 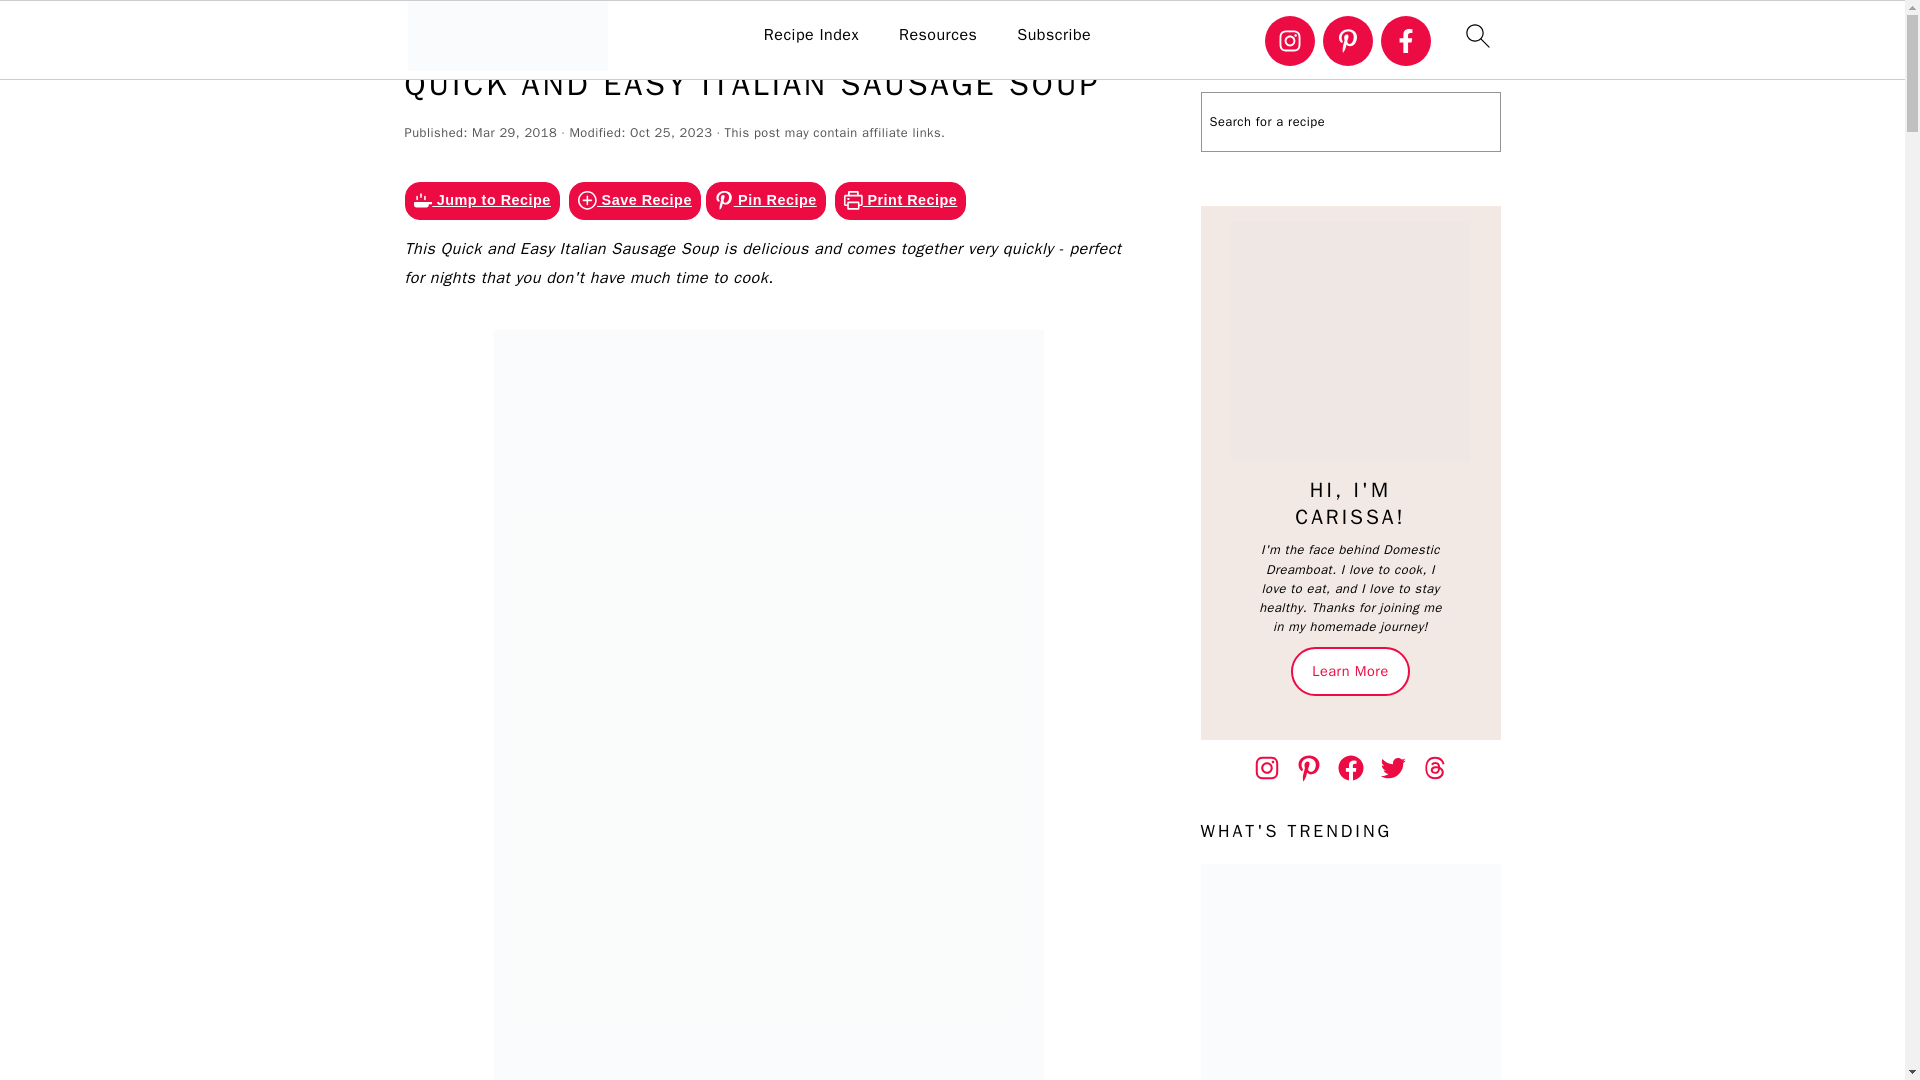 What do you see at coordinates (1054, 35) in the screenshot?
I see `Subscribe` at bounding box center [1054, 35].